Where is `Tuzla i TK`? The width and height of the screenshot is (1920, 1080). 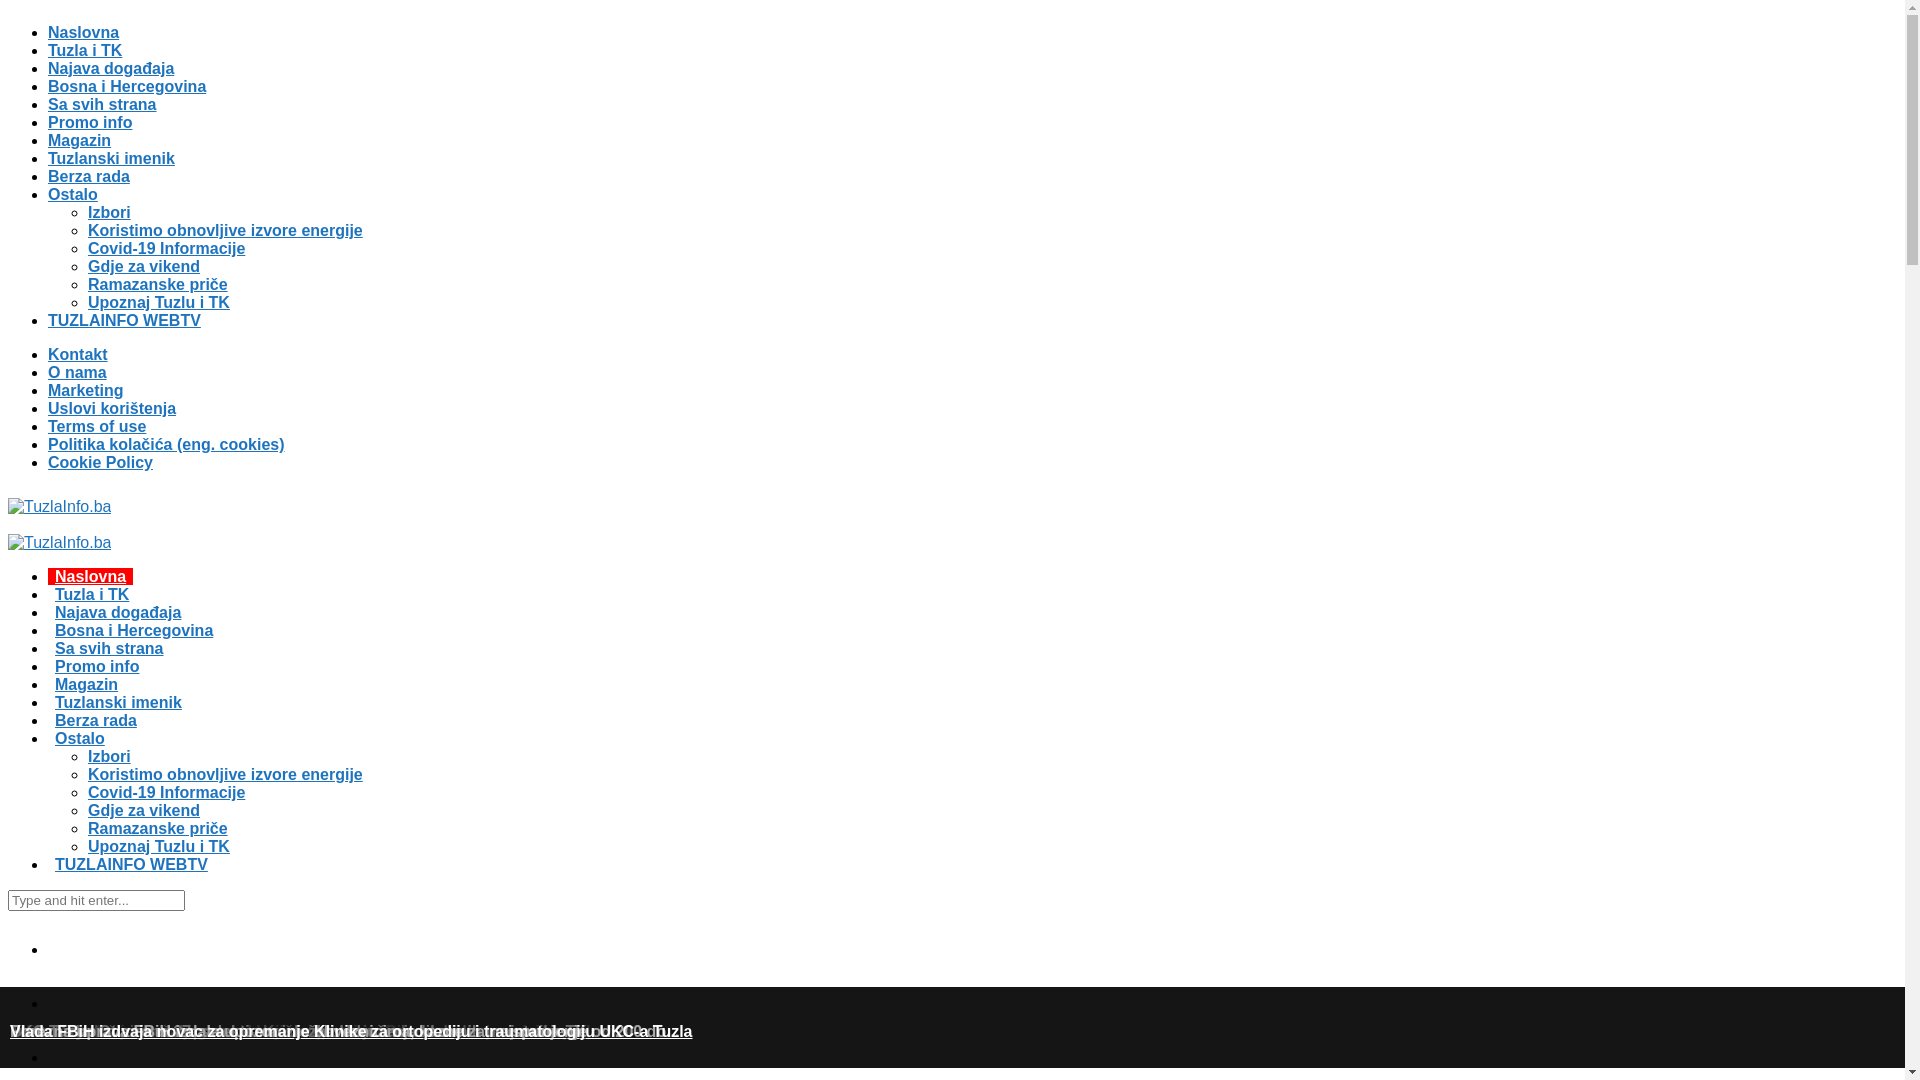 Tuzla i TK is located at coordinates (92, 594).